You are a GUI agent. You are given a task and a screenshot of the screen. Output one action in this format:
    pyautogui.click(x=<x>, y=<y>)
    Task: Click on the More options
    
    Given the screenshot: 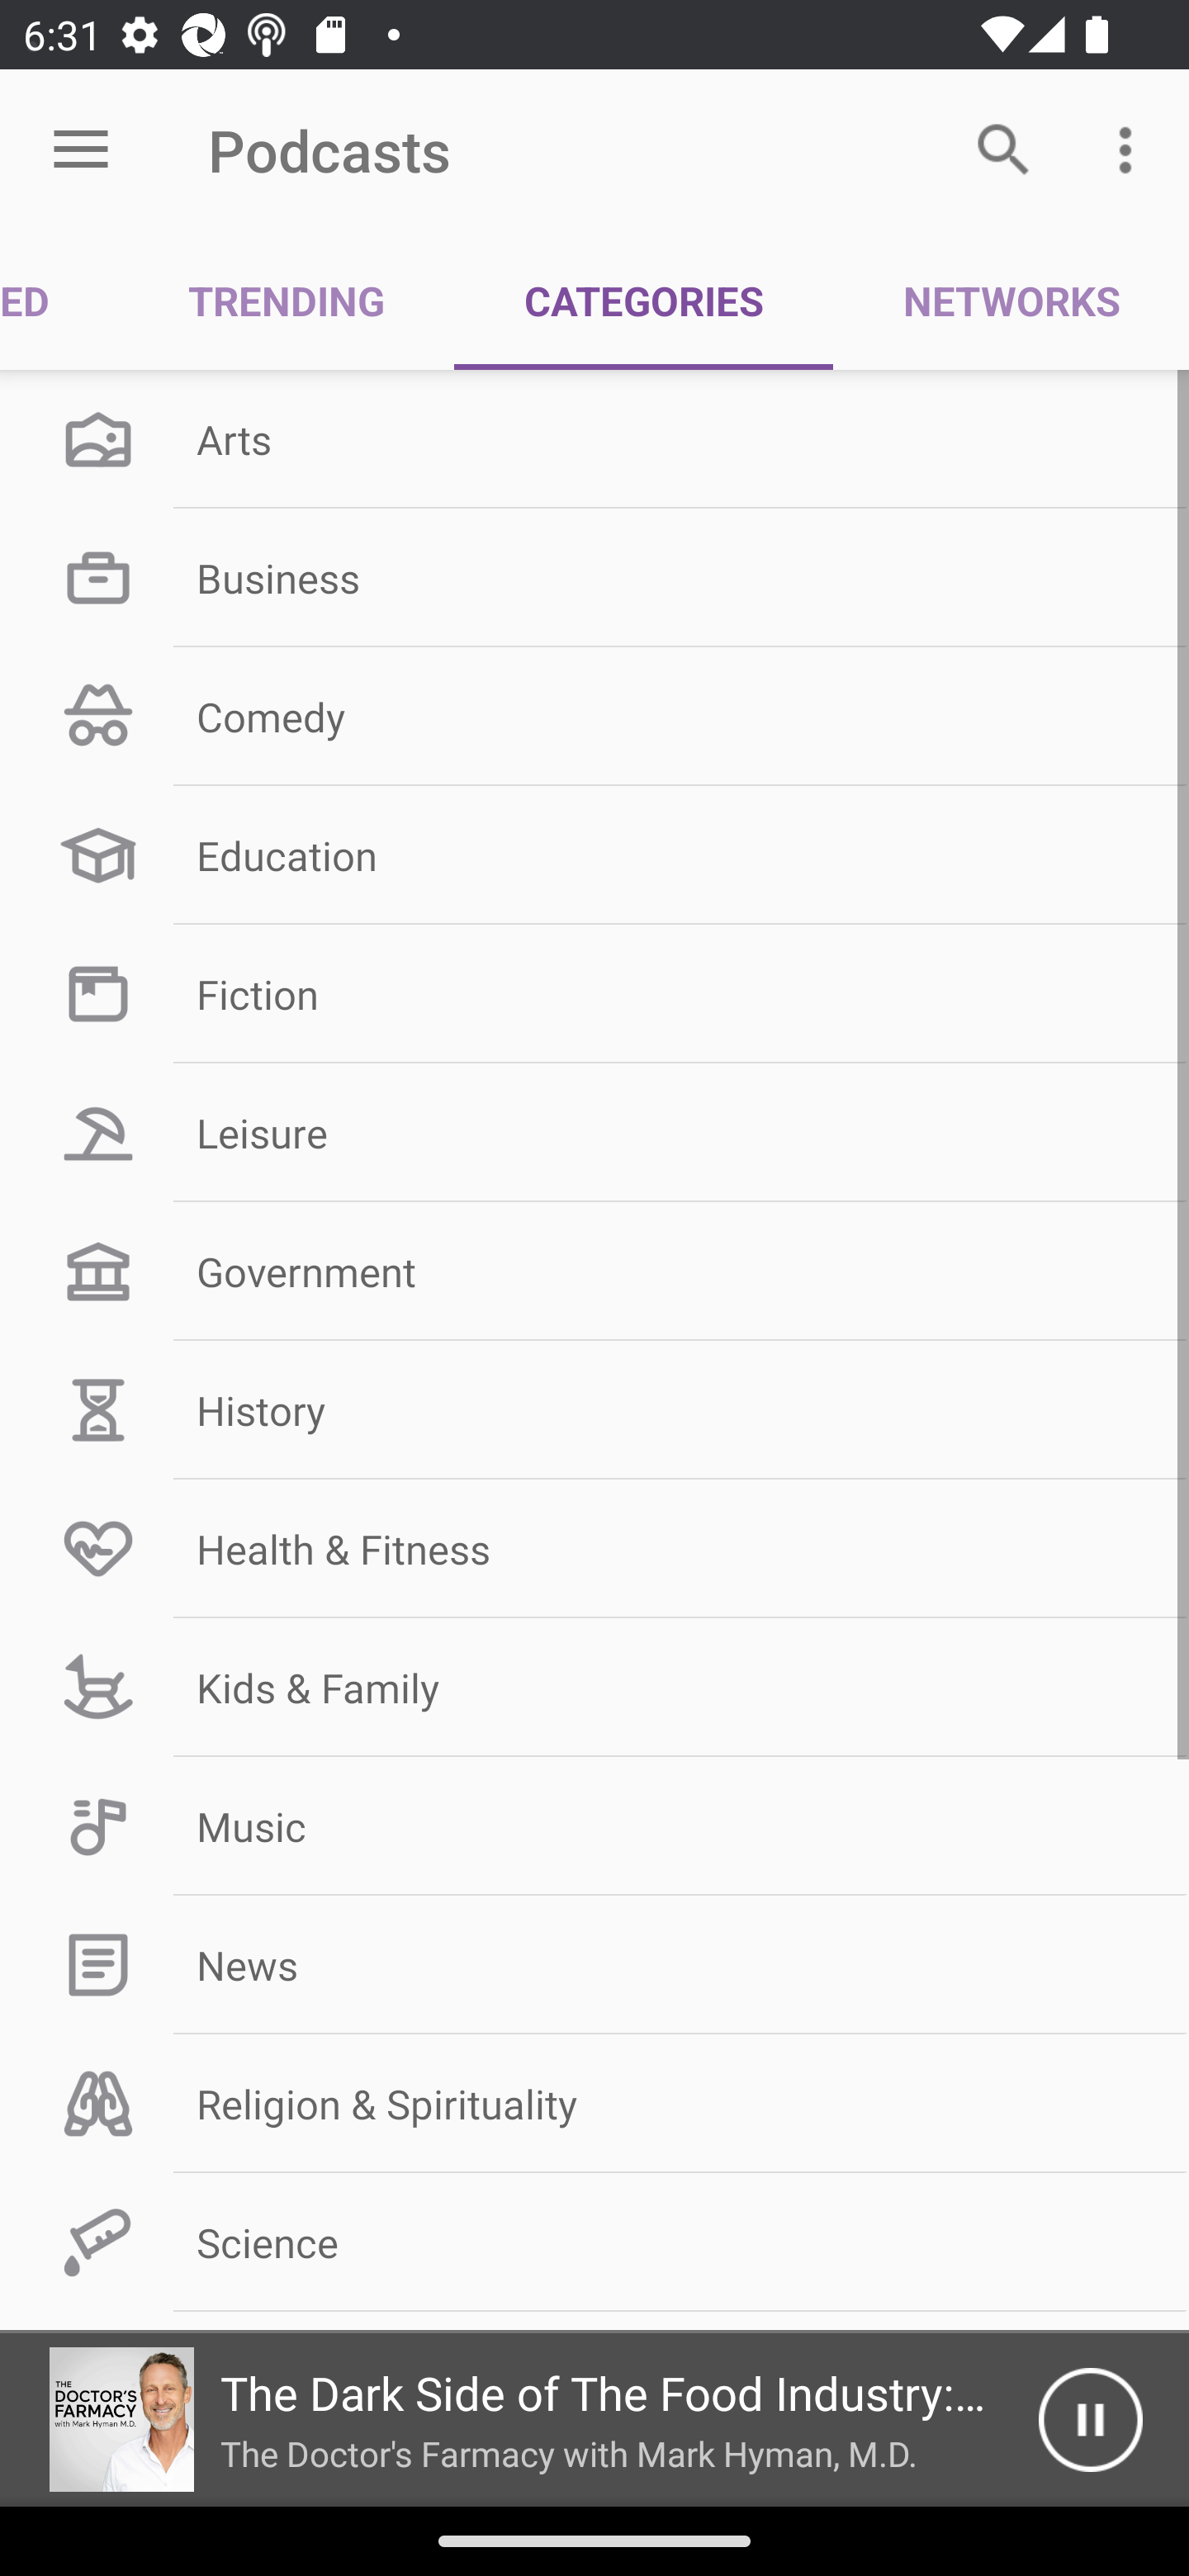 What is the action you would take?
    pyautogui.click(x=1131, y=149)
    